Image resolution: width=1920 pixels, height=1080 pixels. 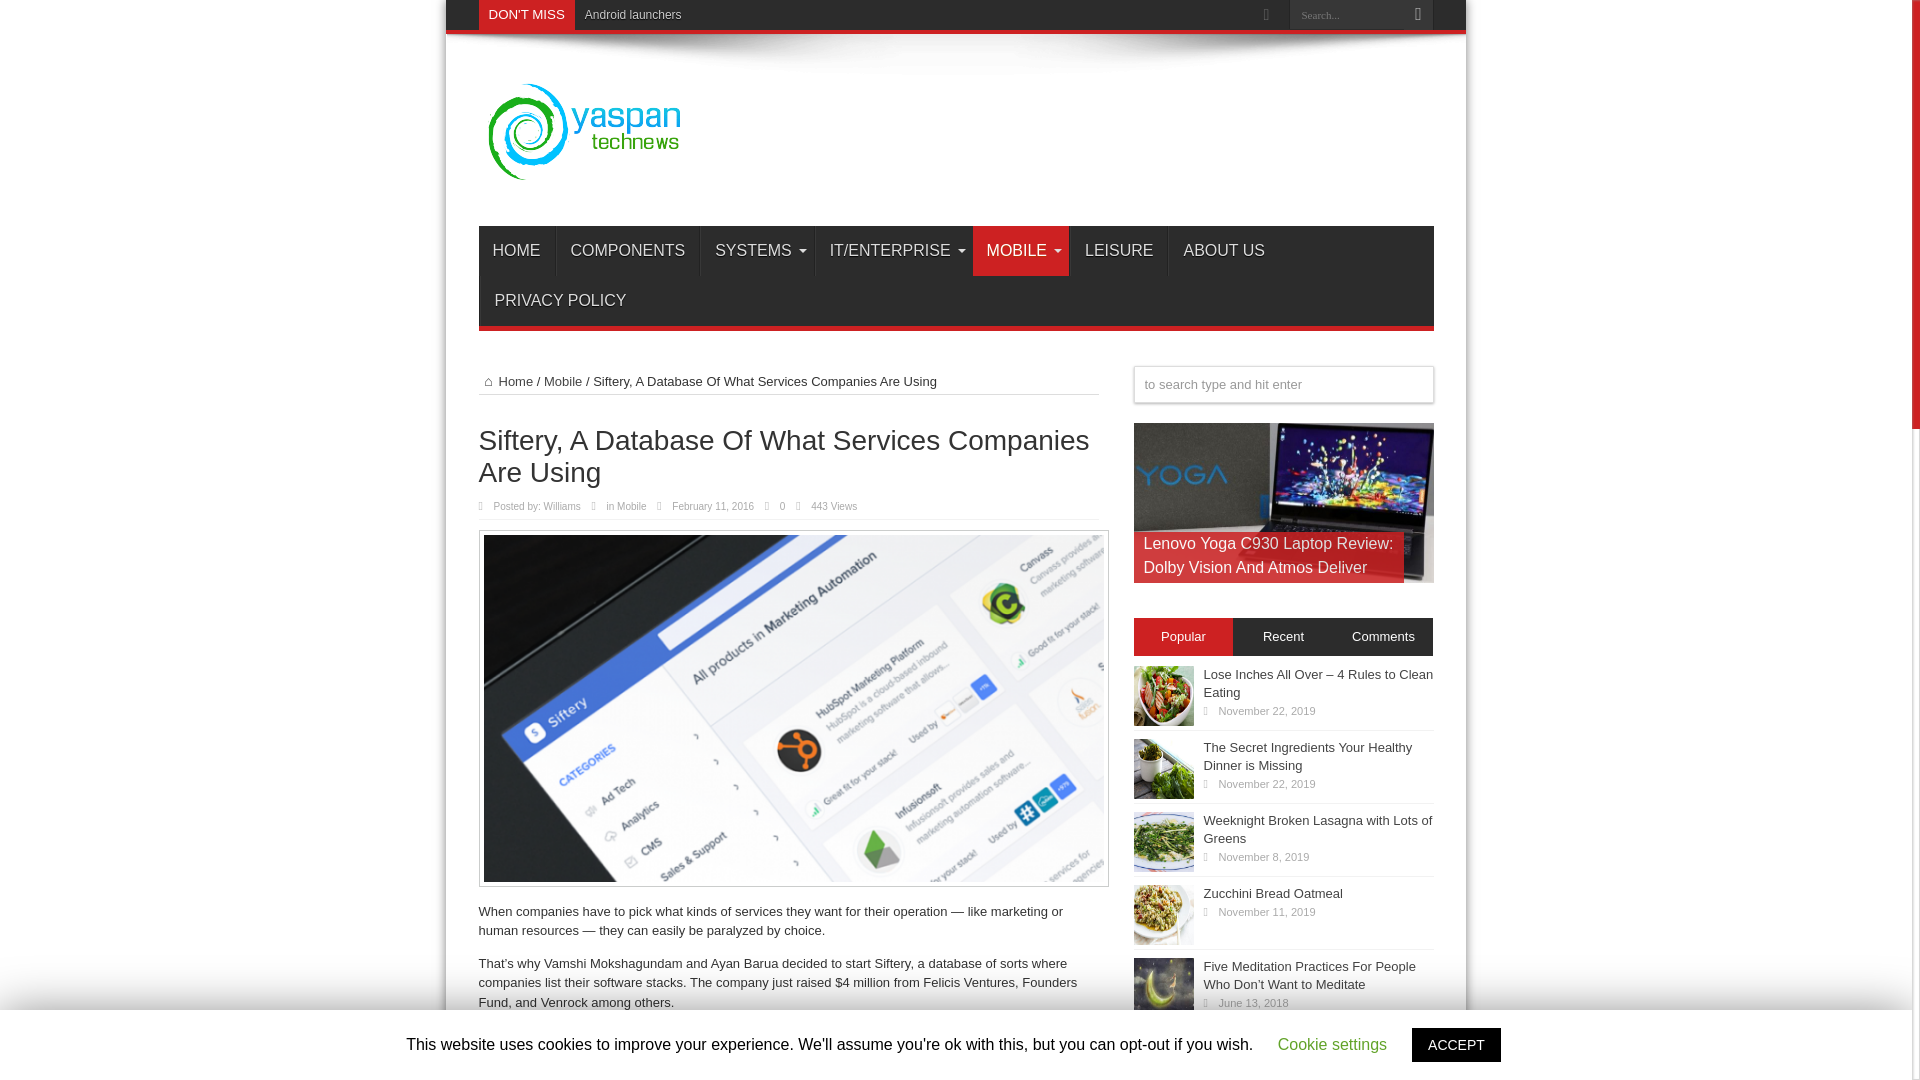 I want to click on ABOUT US, so click(x=1222, y=250).